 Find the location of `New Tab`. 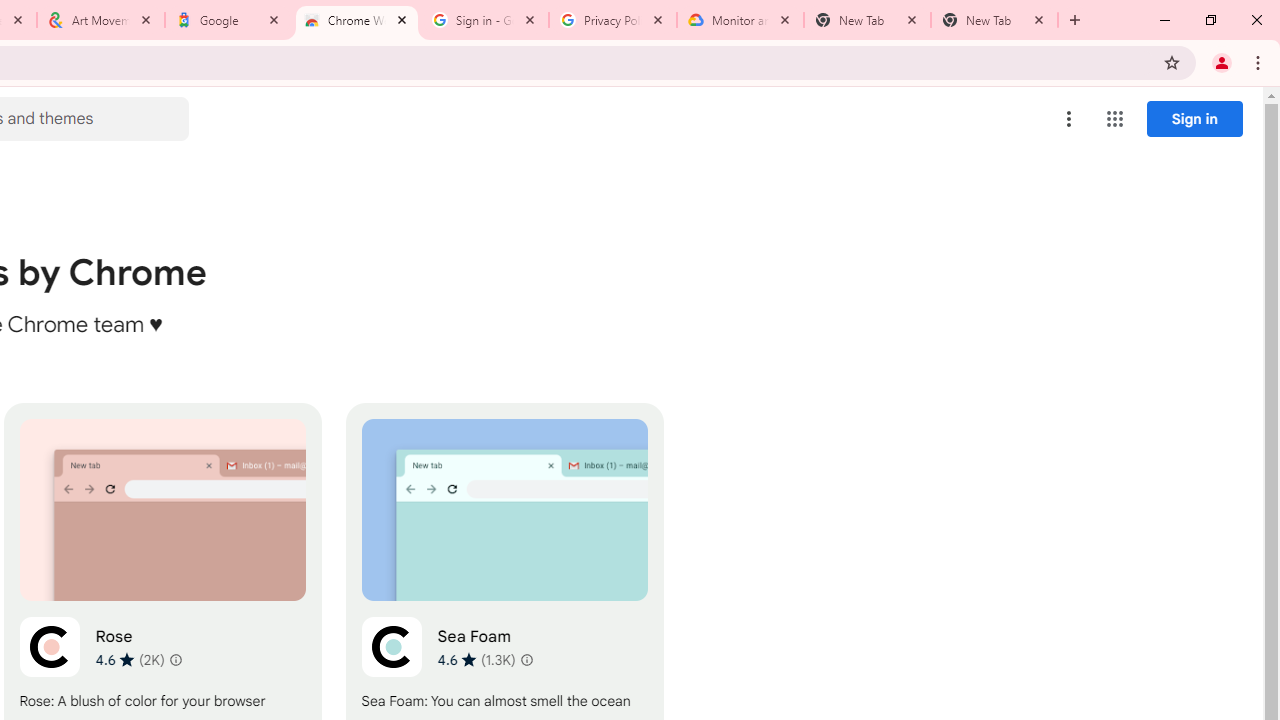

New Tab is located at coordinates (994, 20).